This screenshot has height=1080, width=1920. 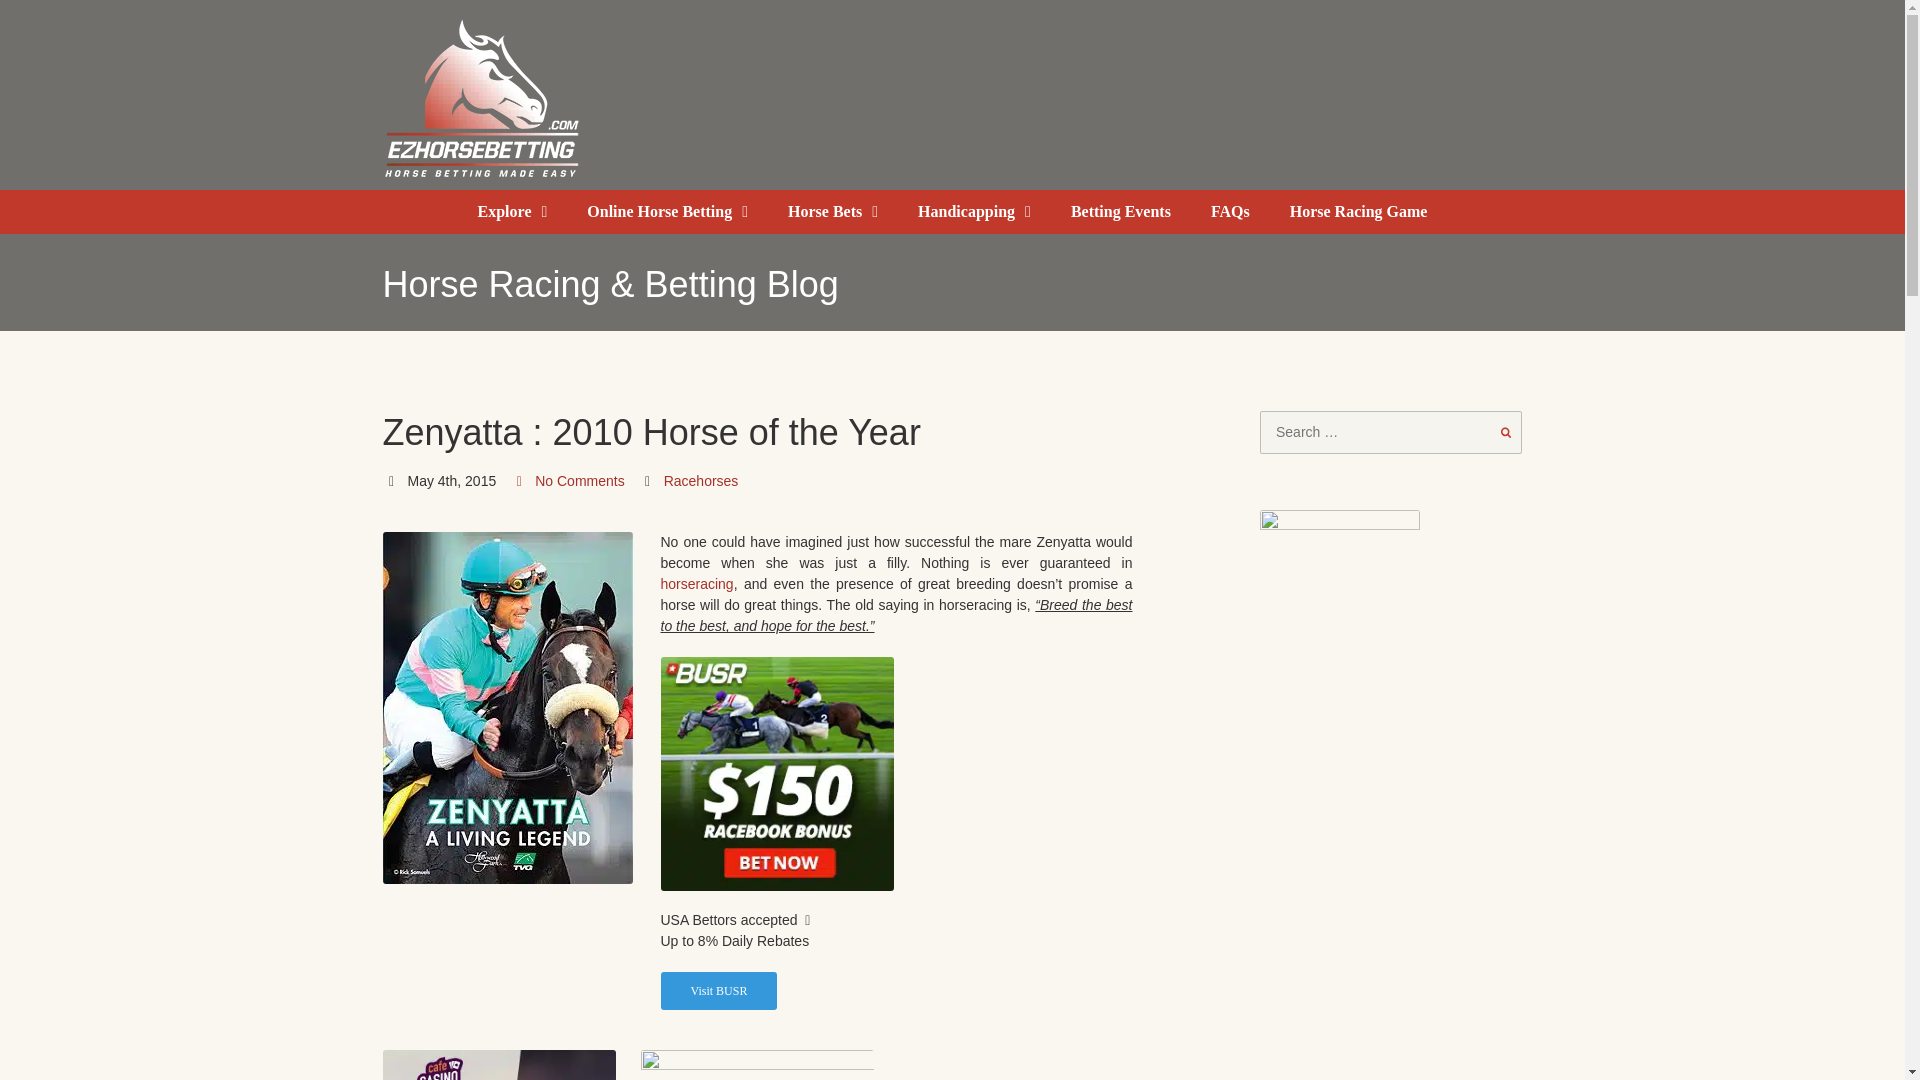 I want to click on Online Horse Betting, so click(x=668, y=212).